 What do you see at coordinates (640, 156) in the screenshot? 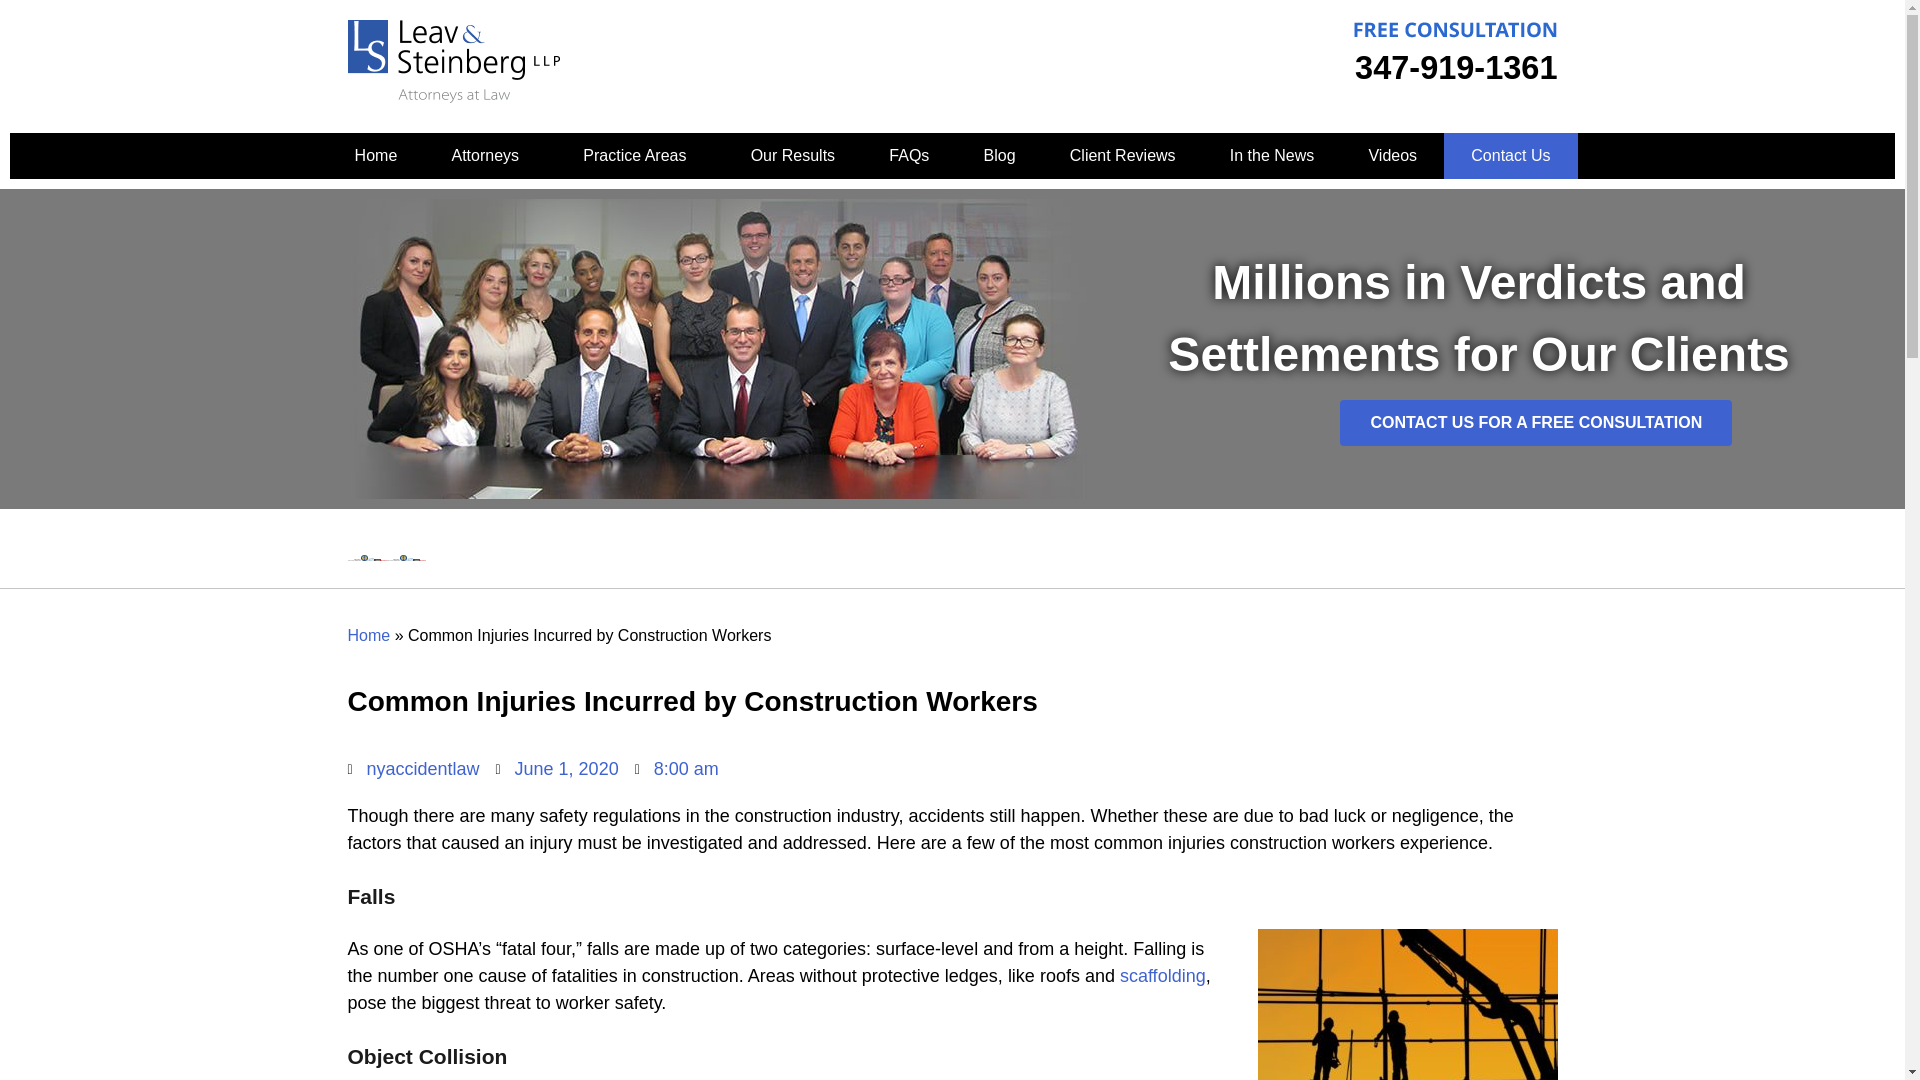
I see `Practice Areas` at bounding box center [640, 156].